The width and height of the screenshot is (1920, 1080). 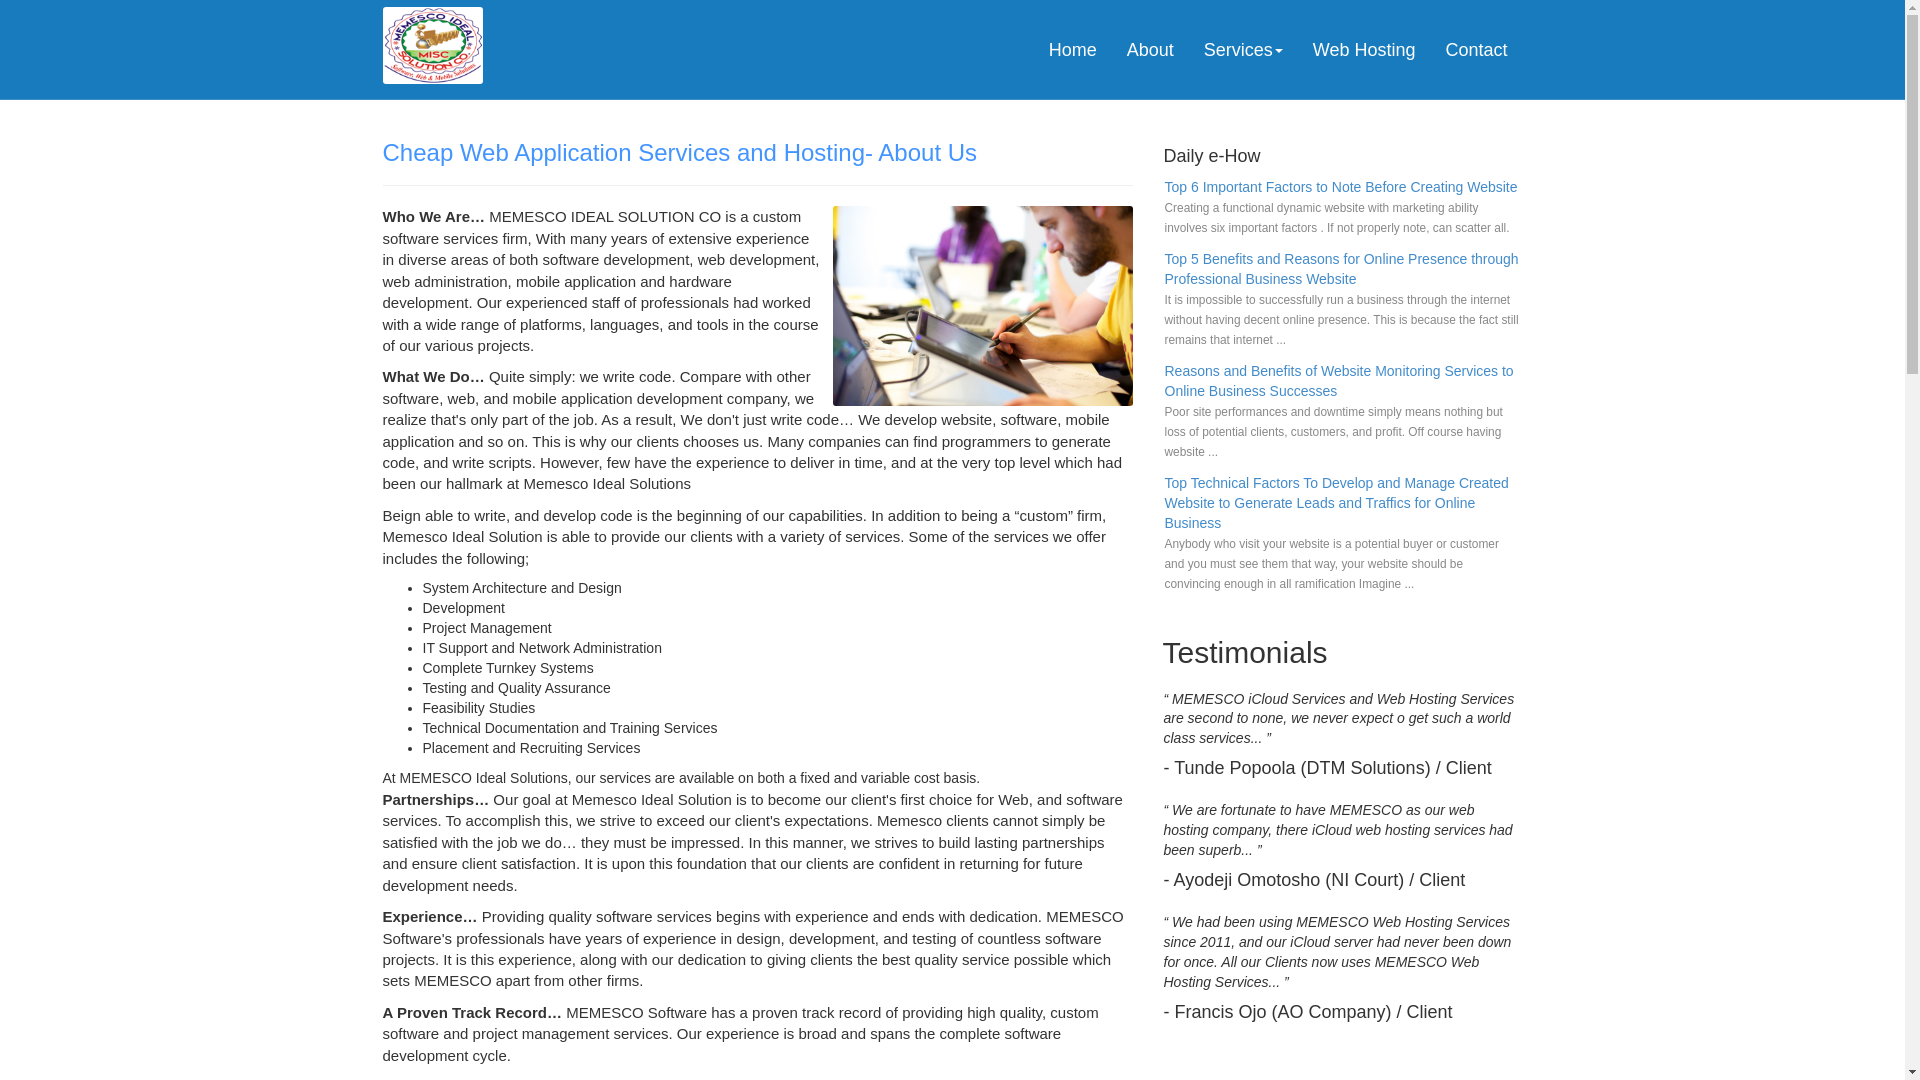 What do you see at coordinates (1364, 49) in the screenshot?
I see `Web Hosting` at bounding box center [1364, 49].